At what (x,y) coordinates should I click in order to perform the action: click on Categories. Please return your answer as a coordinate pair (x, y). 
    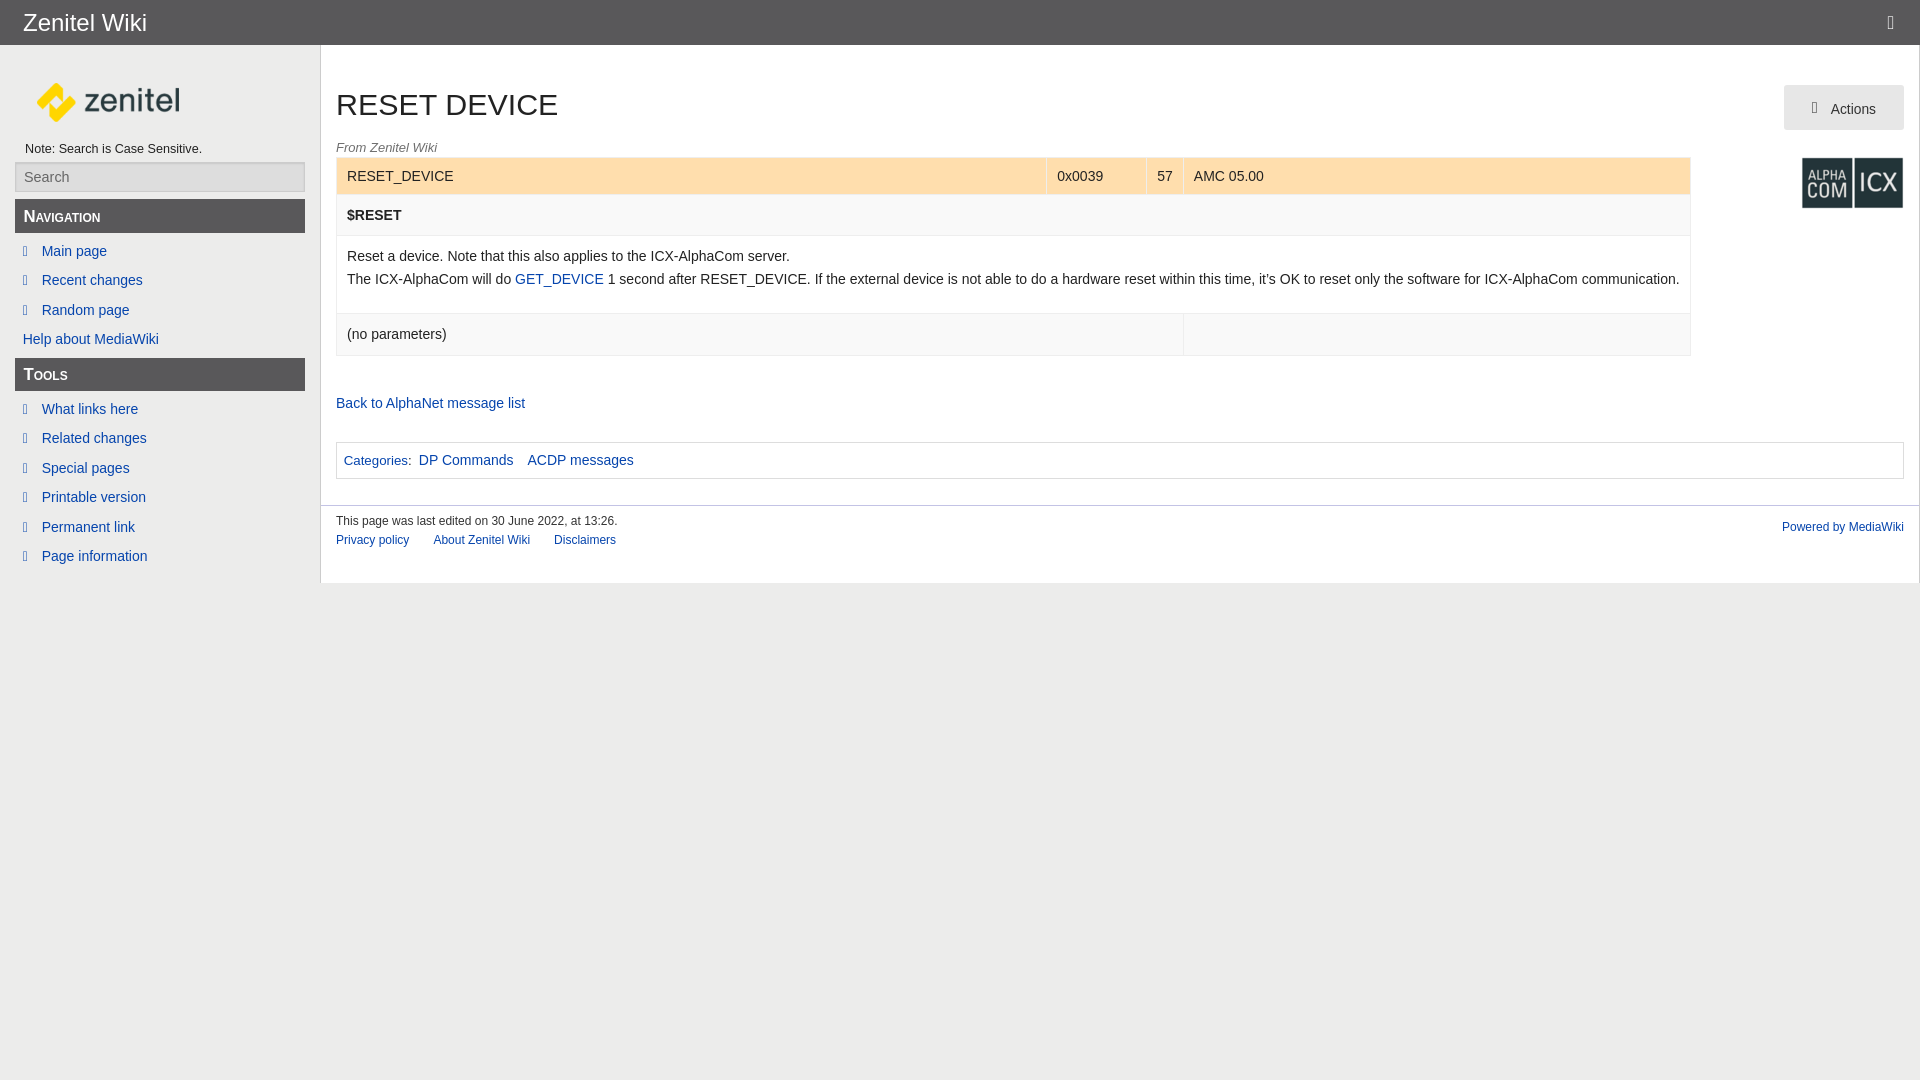
    Looking at the image, I should click on (375, 460).